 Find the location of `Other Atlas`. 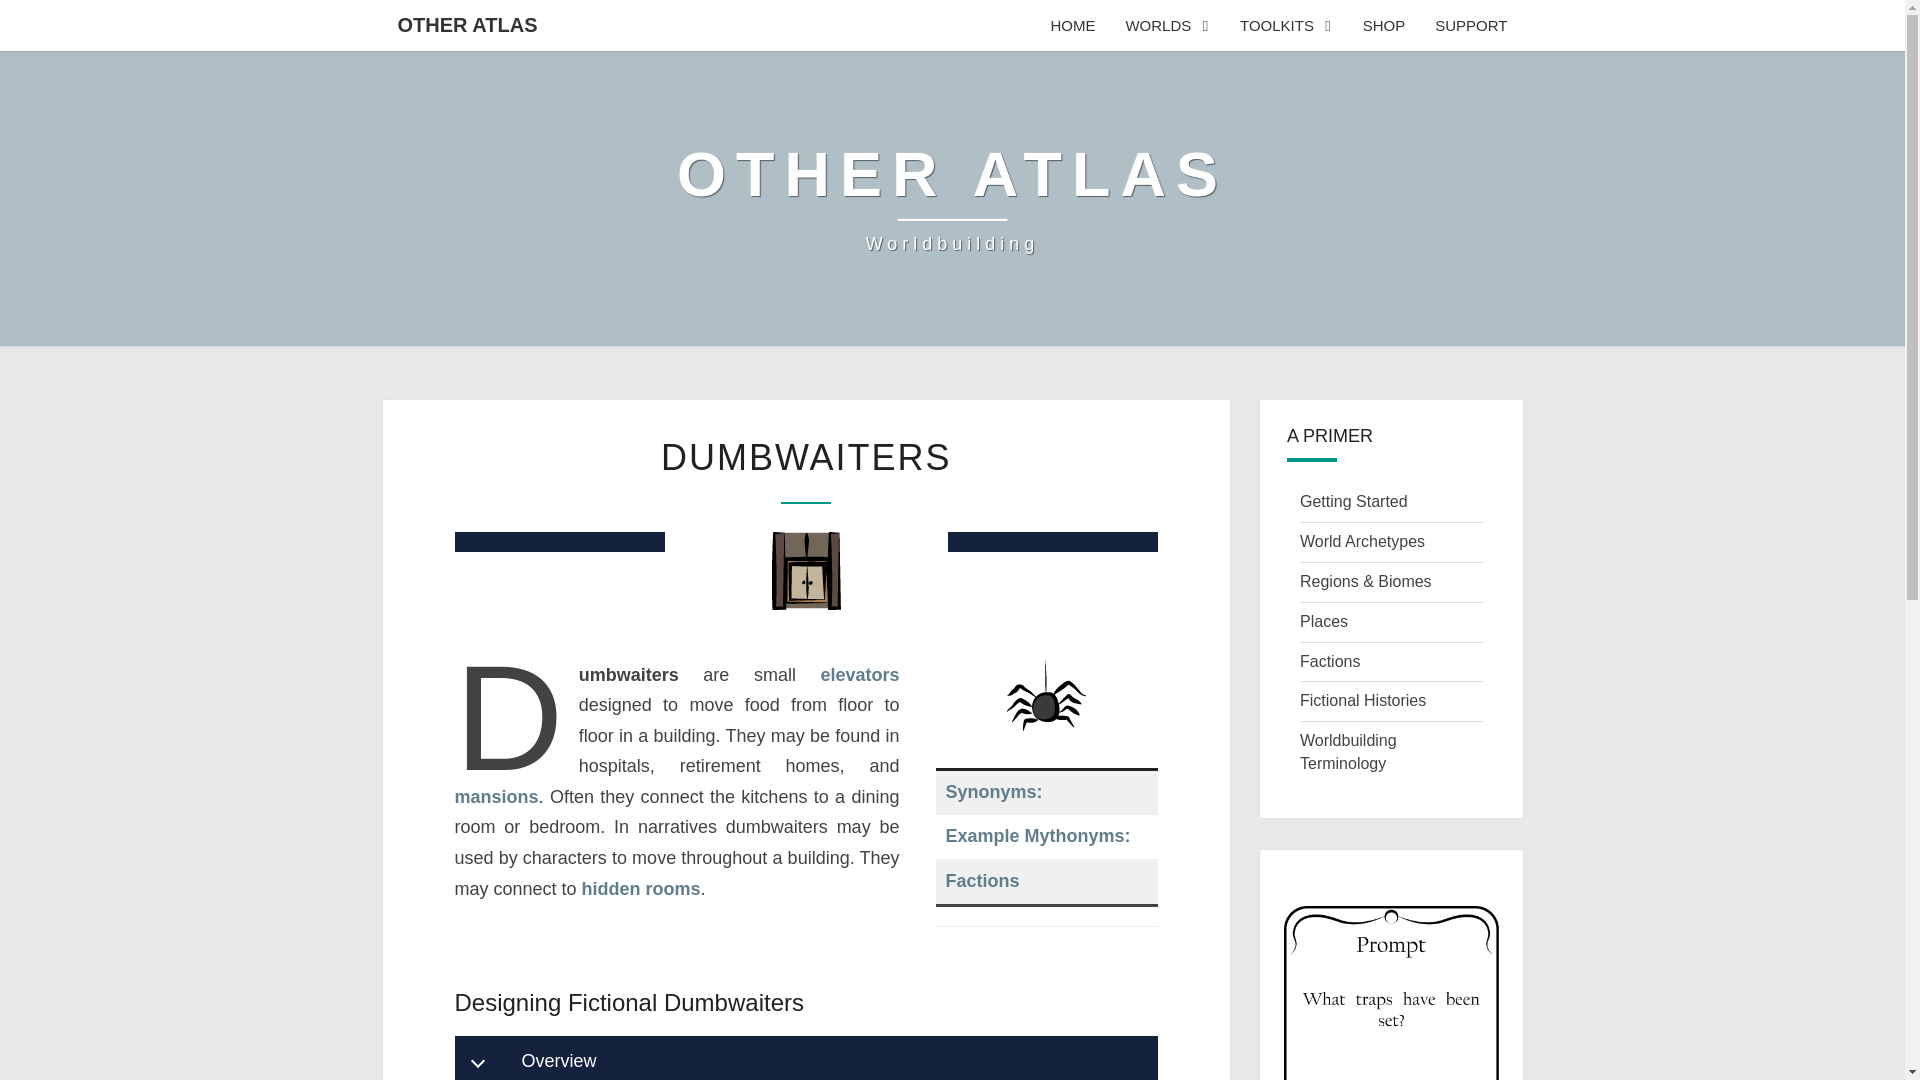

Other Atlas is located at coordinates (1362, 541).